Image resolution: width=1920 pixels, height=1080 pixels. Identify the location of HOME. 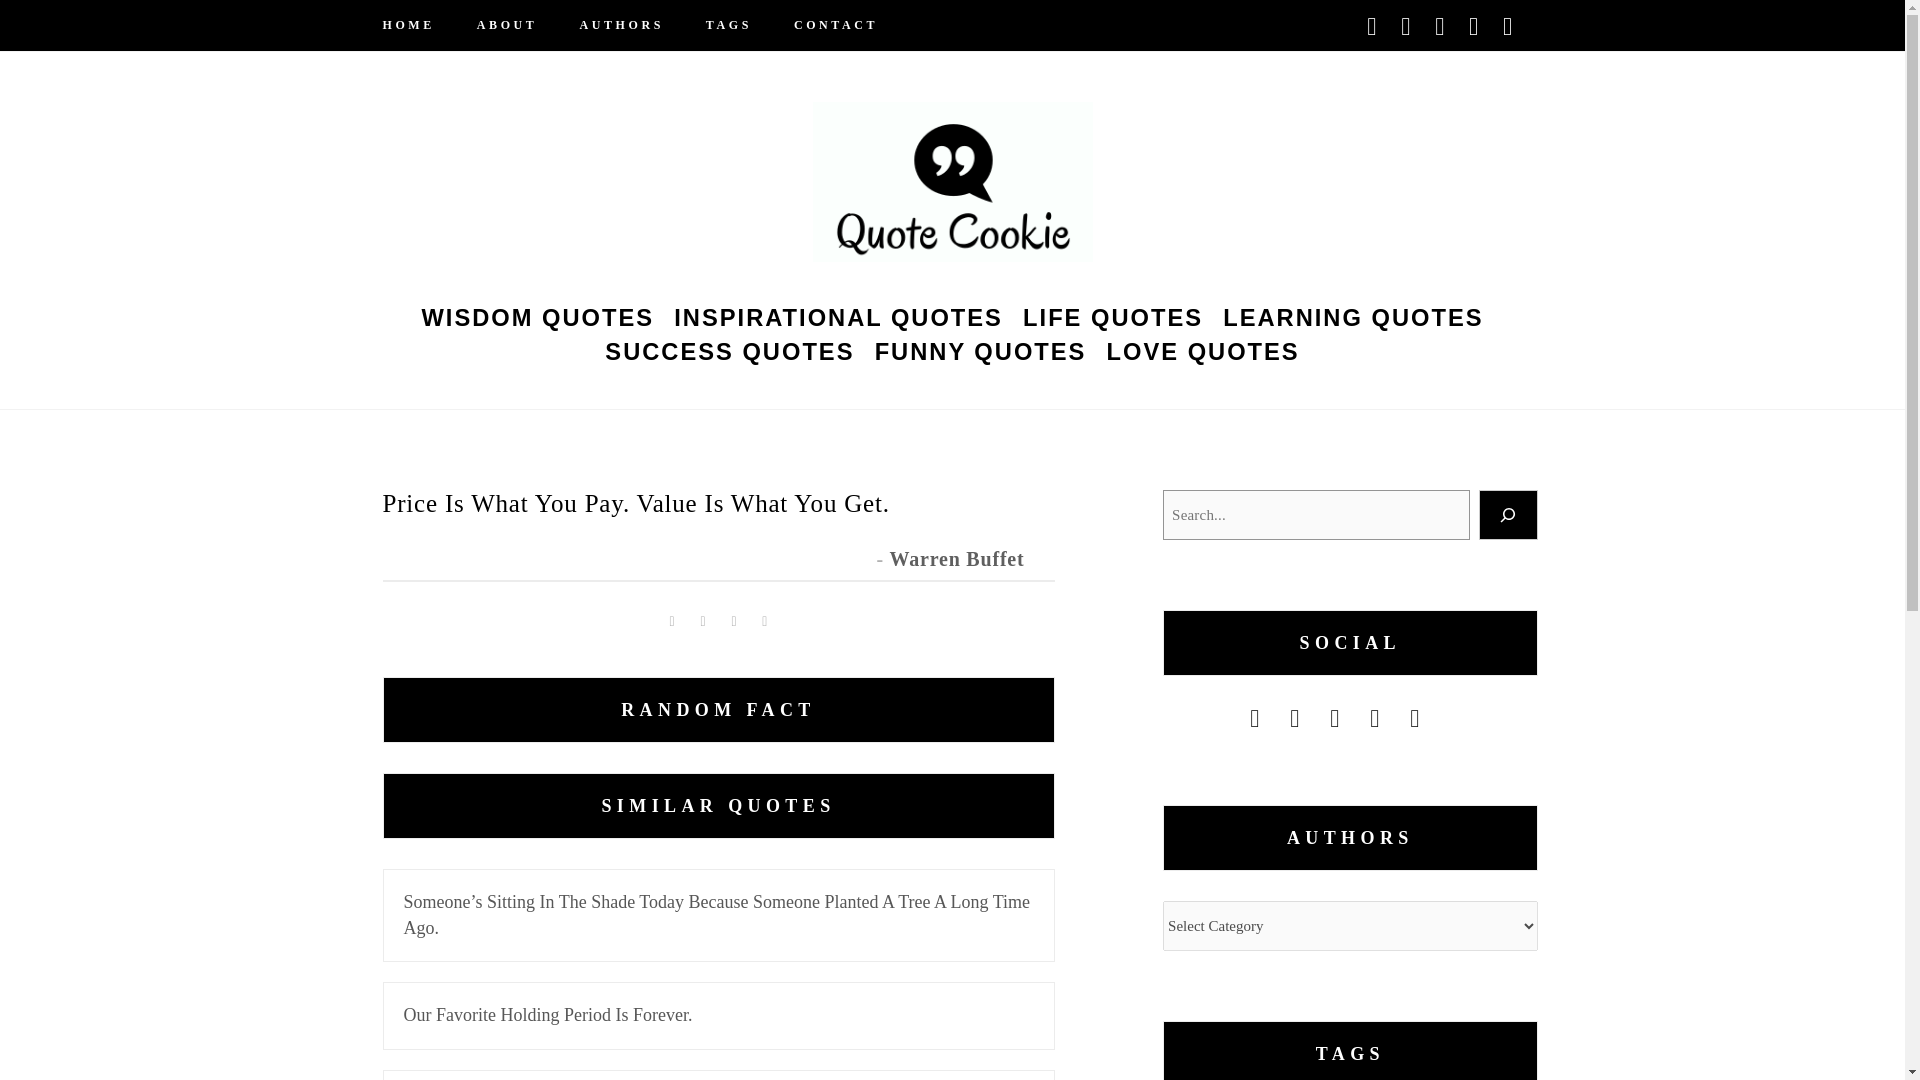
(418, 25).